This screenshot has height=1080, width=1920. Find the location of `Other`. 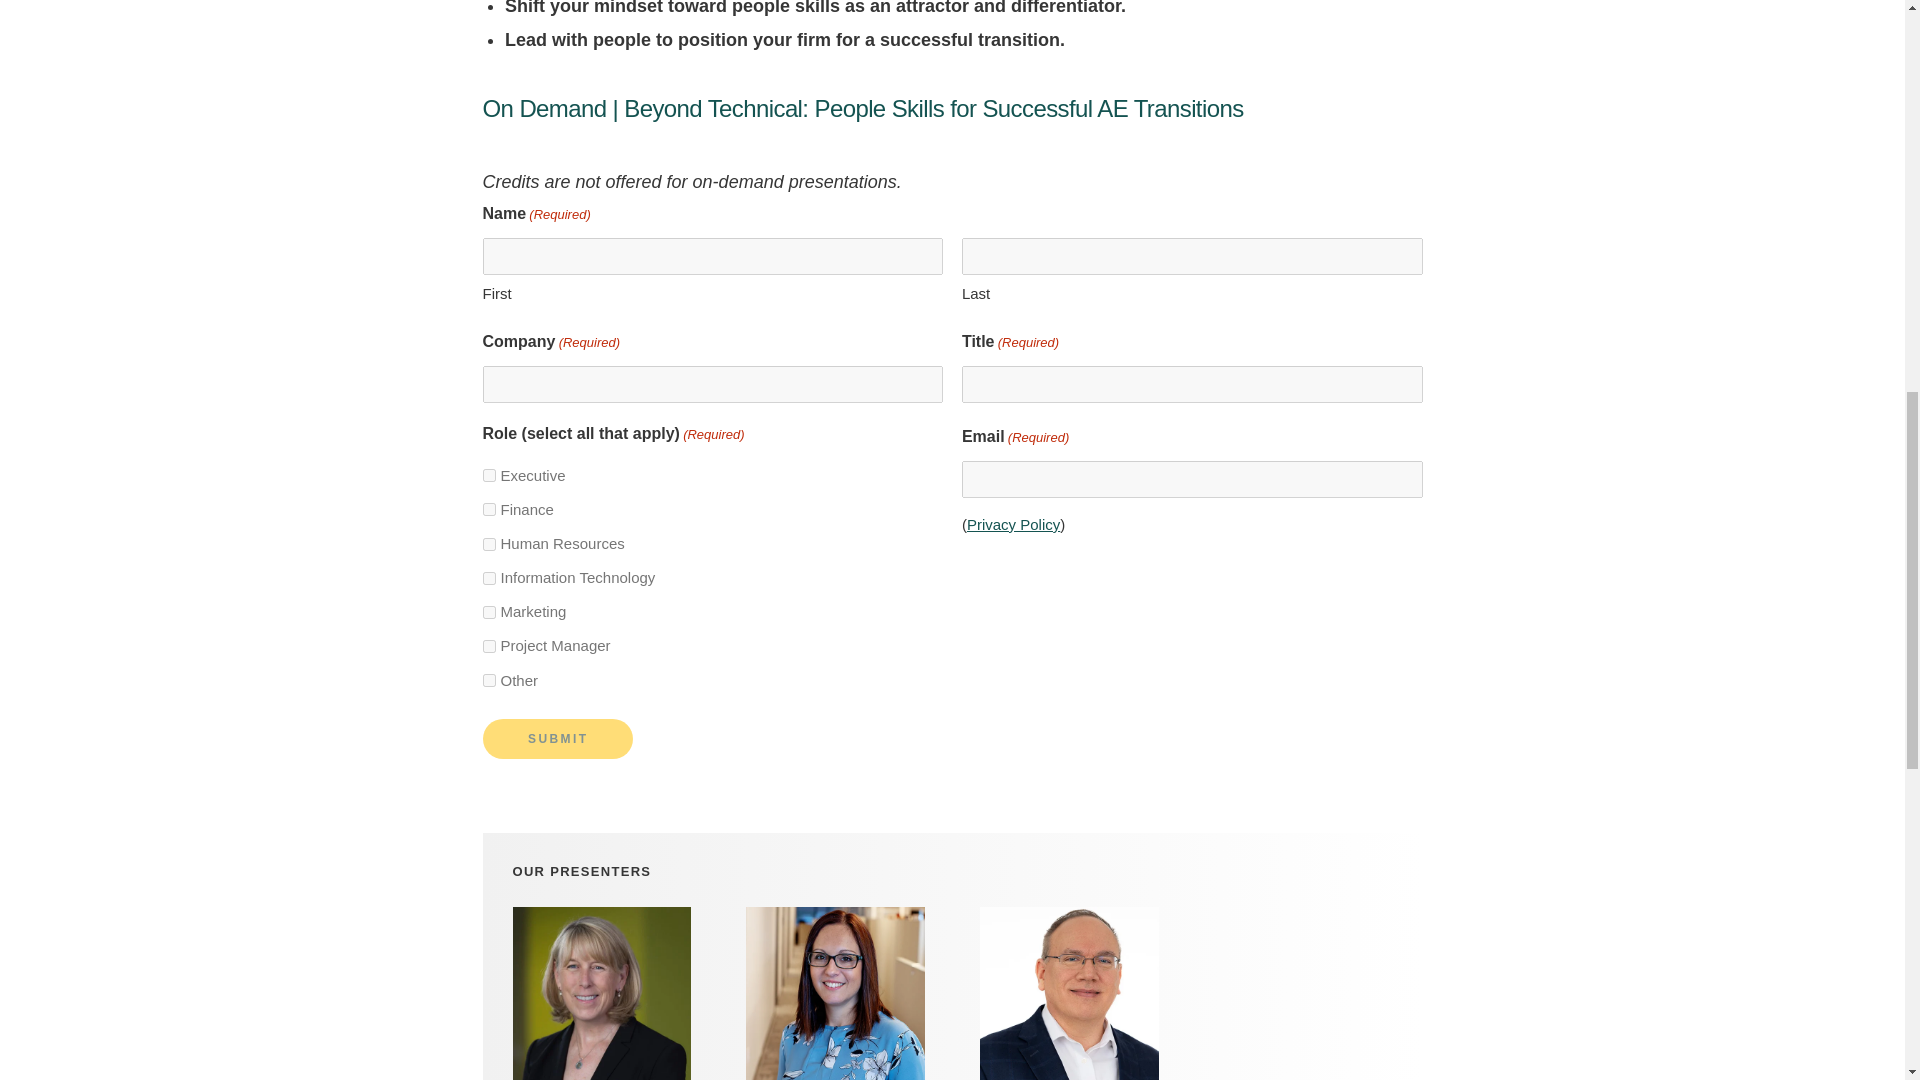

Other is located at coordinates (488, 680).